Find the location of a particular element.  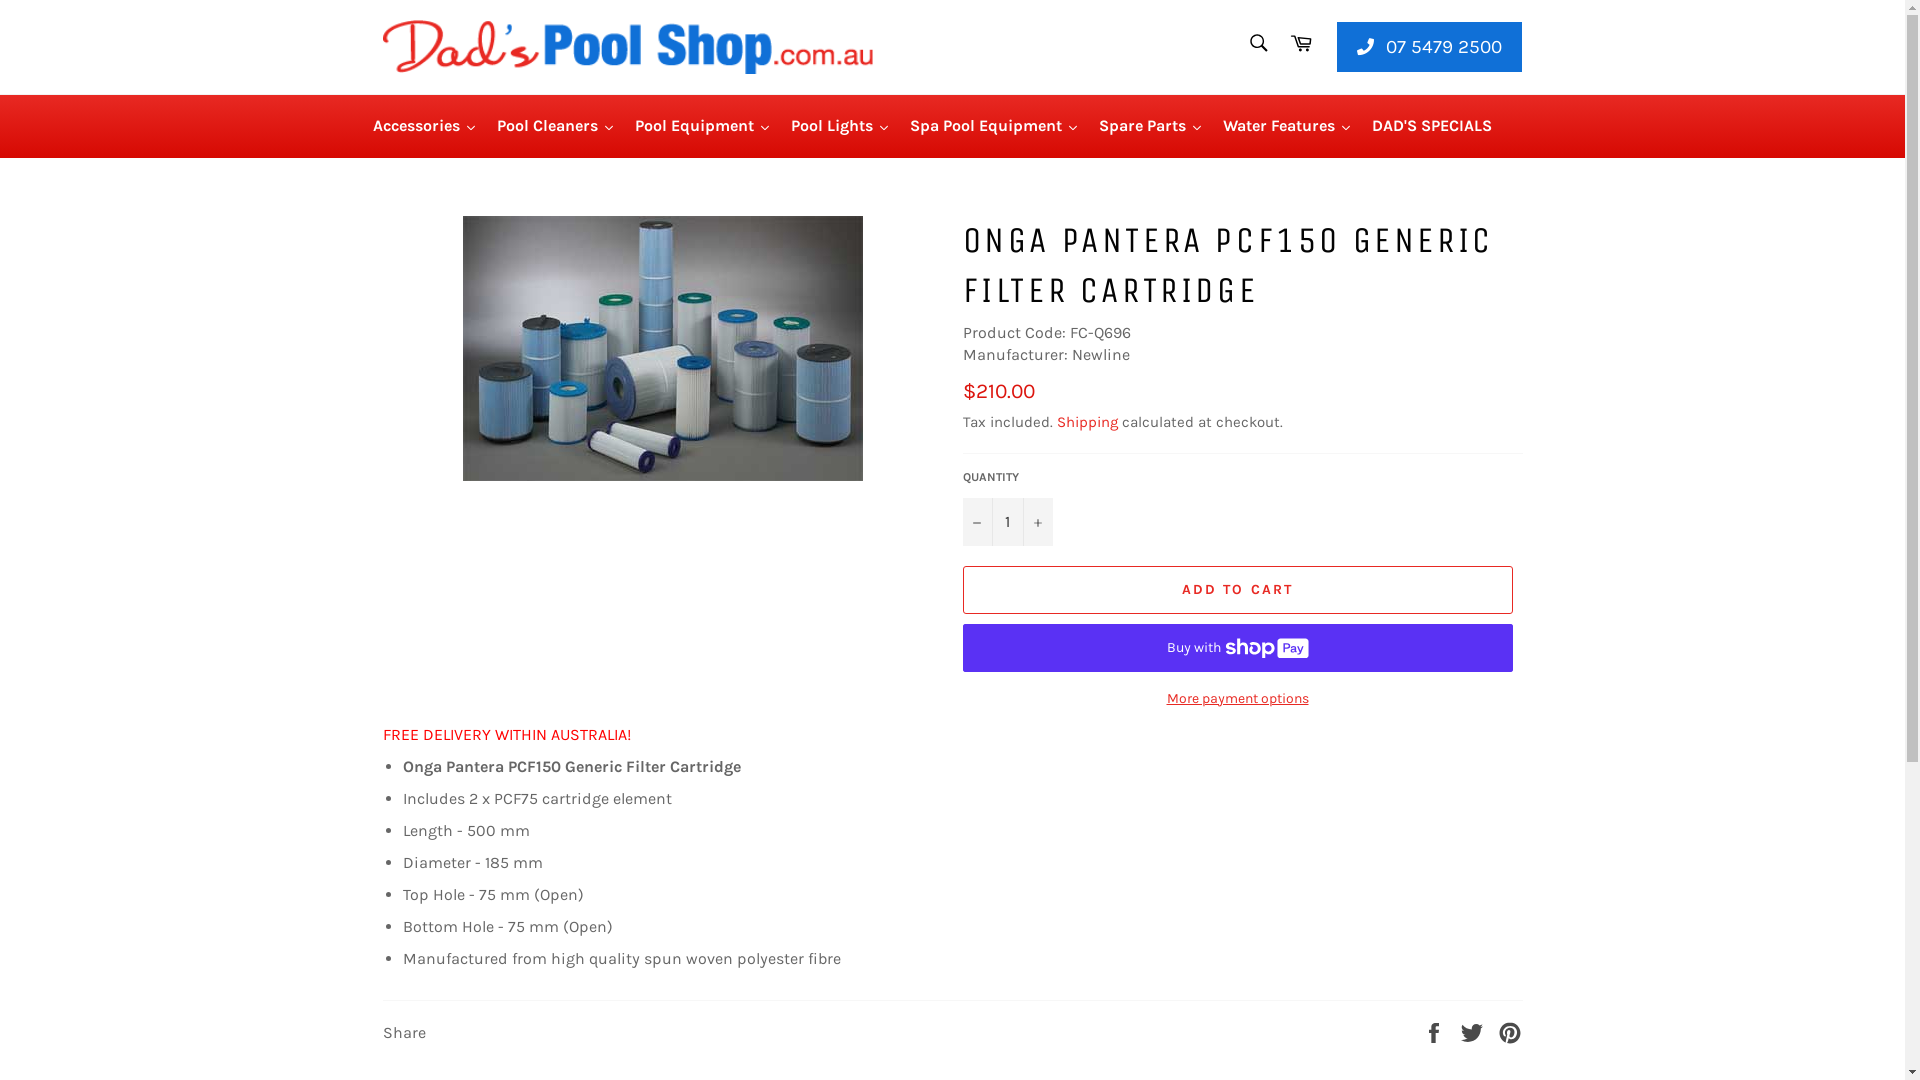

Water Features is located at coordinates (1286, 126).